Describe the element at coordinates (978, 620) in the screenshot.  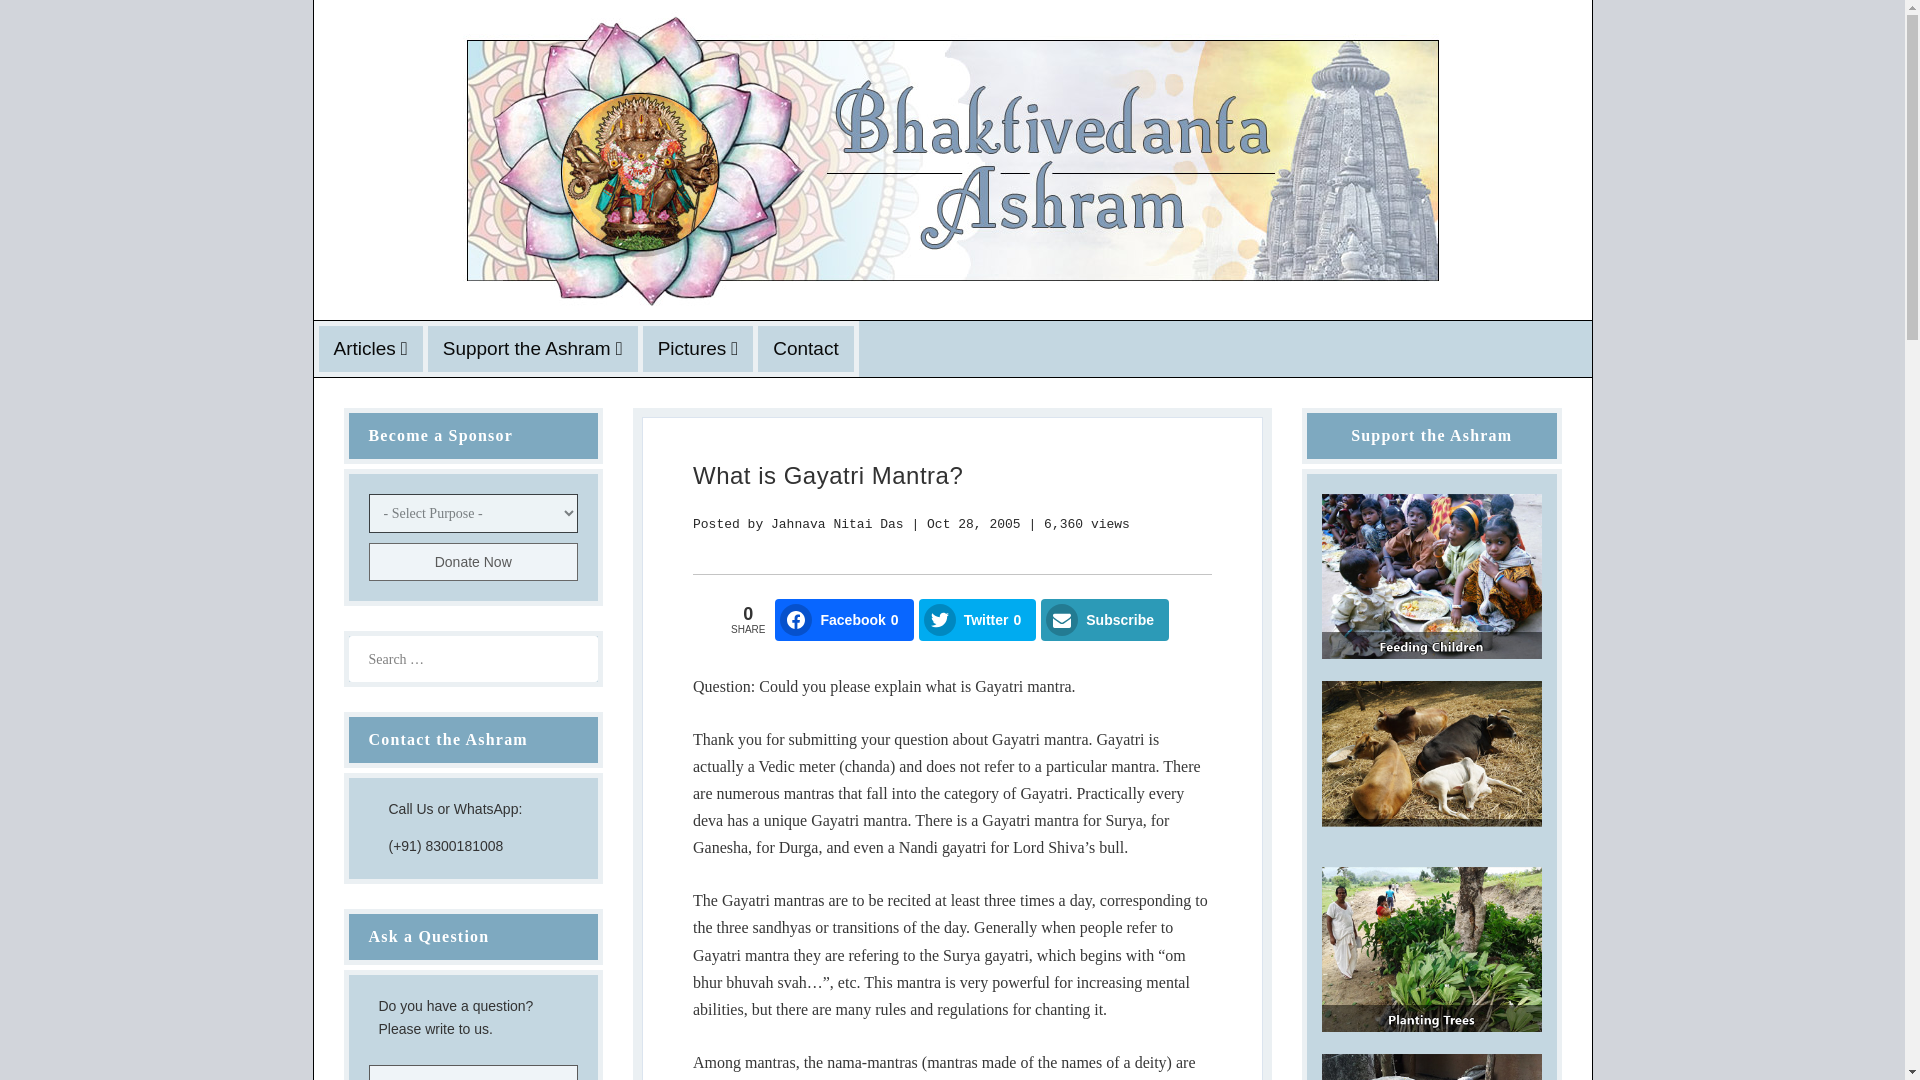
I see `Share on Twitter` at that location.